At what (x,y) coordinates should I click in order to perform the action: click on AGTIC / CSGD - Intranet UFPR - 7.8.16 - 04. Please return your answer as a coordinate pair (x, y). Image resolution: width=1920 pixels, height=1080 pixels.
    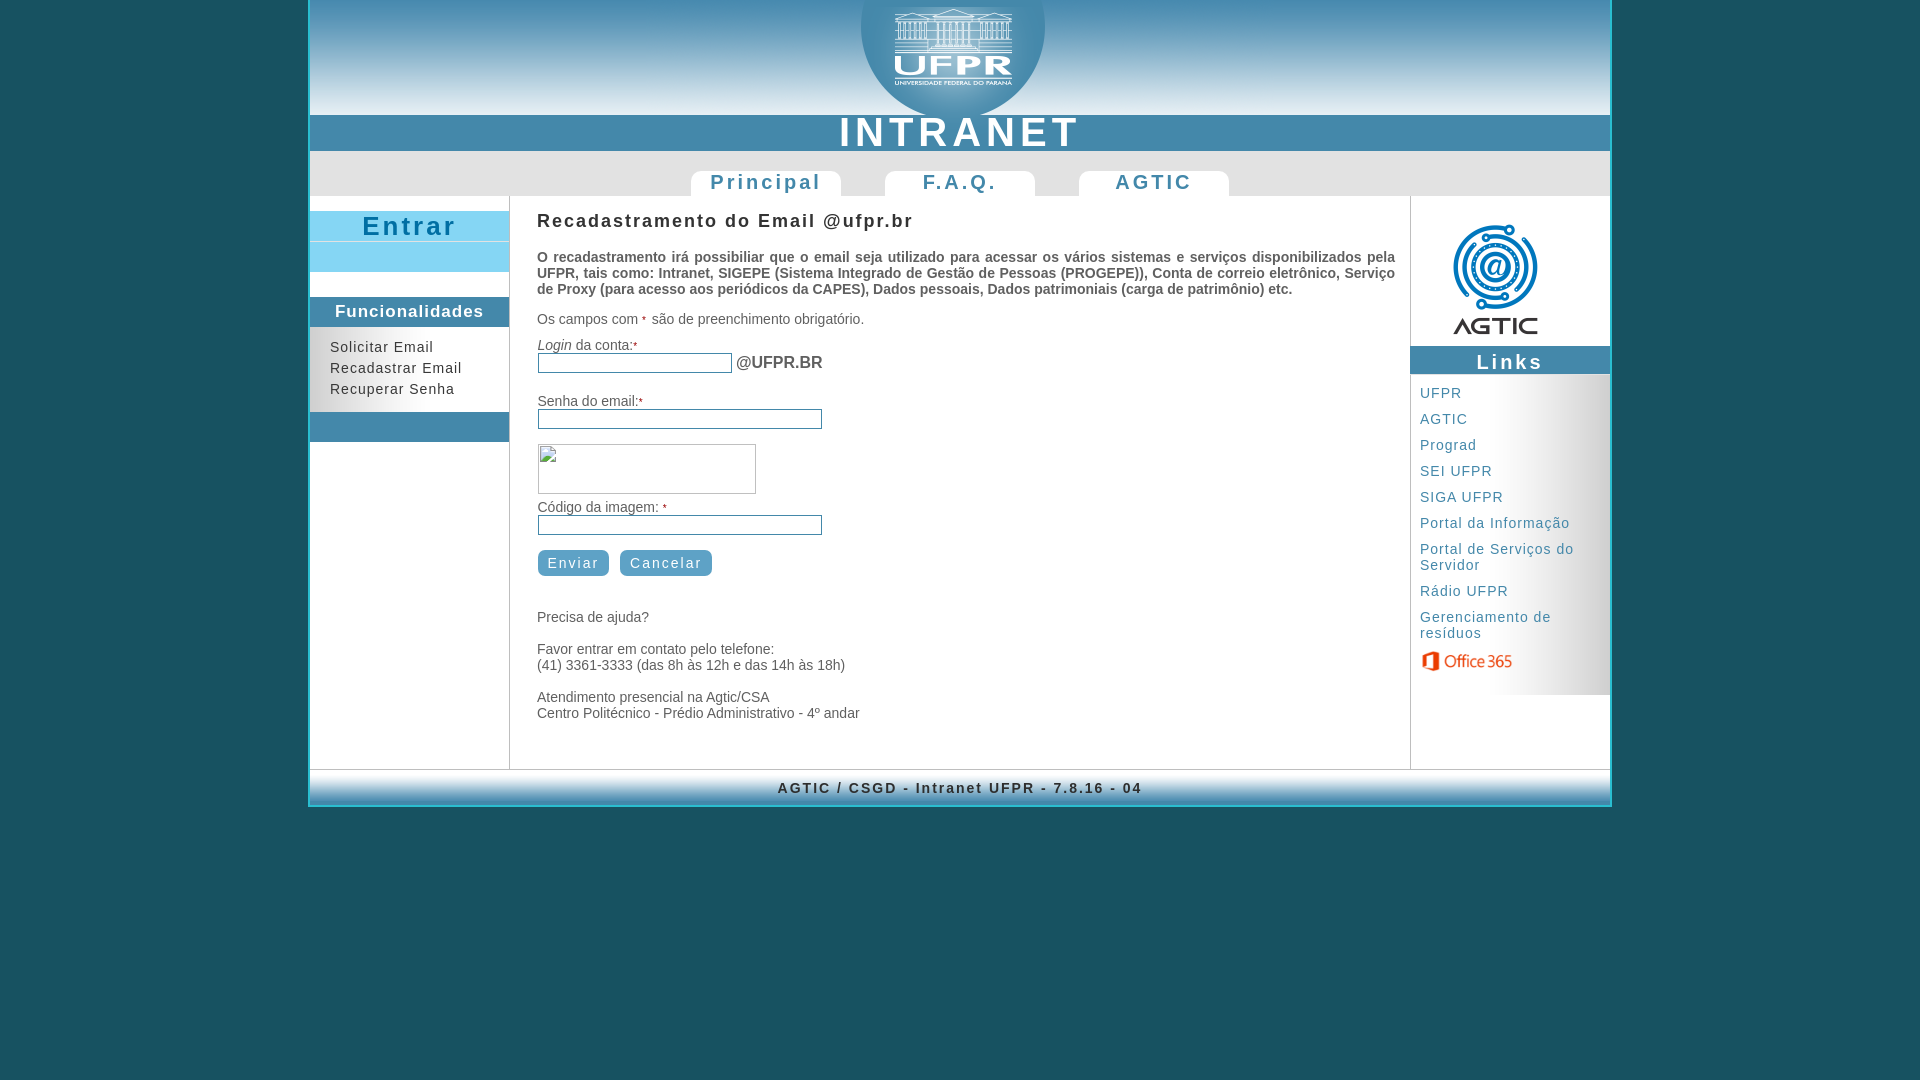
    Looking at the image, I should click on (960, 788).